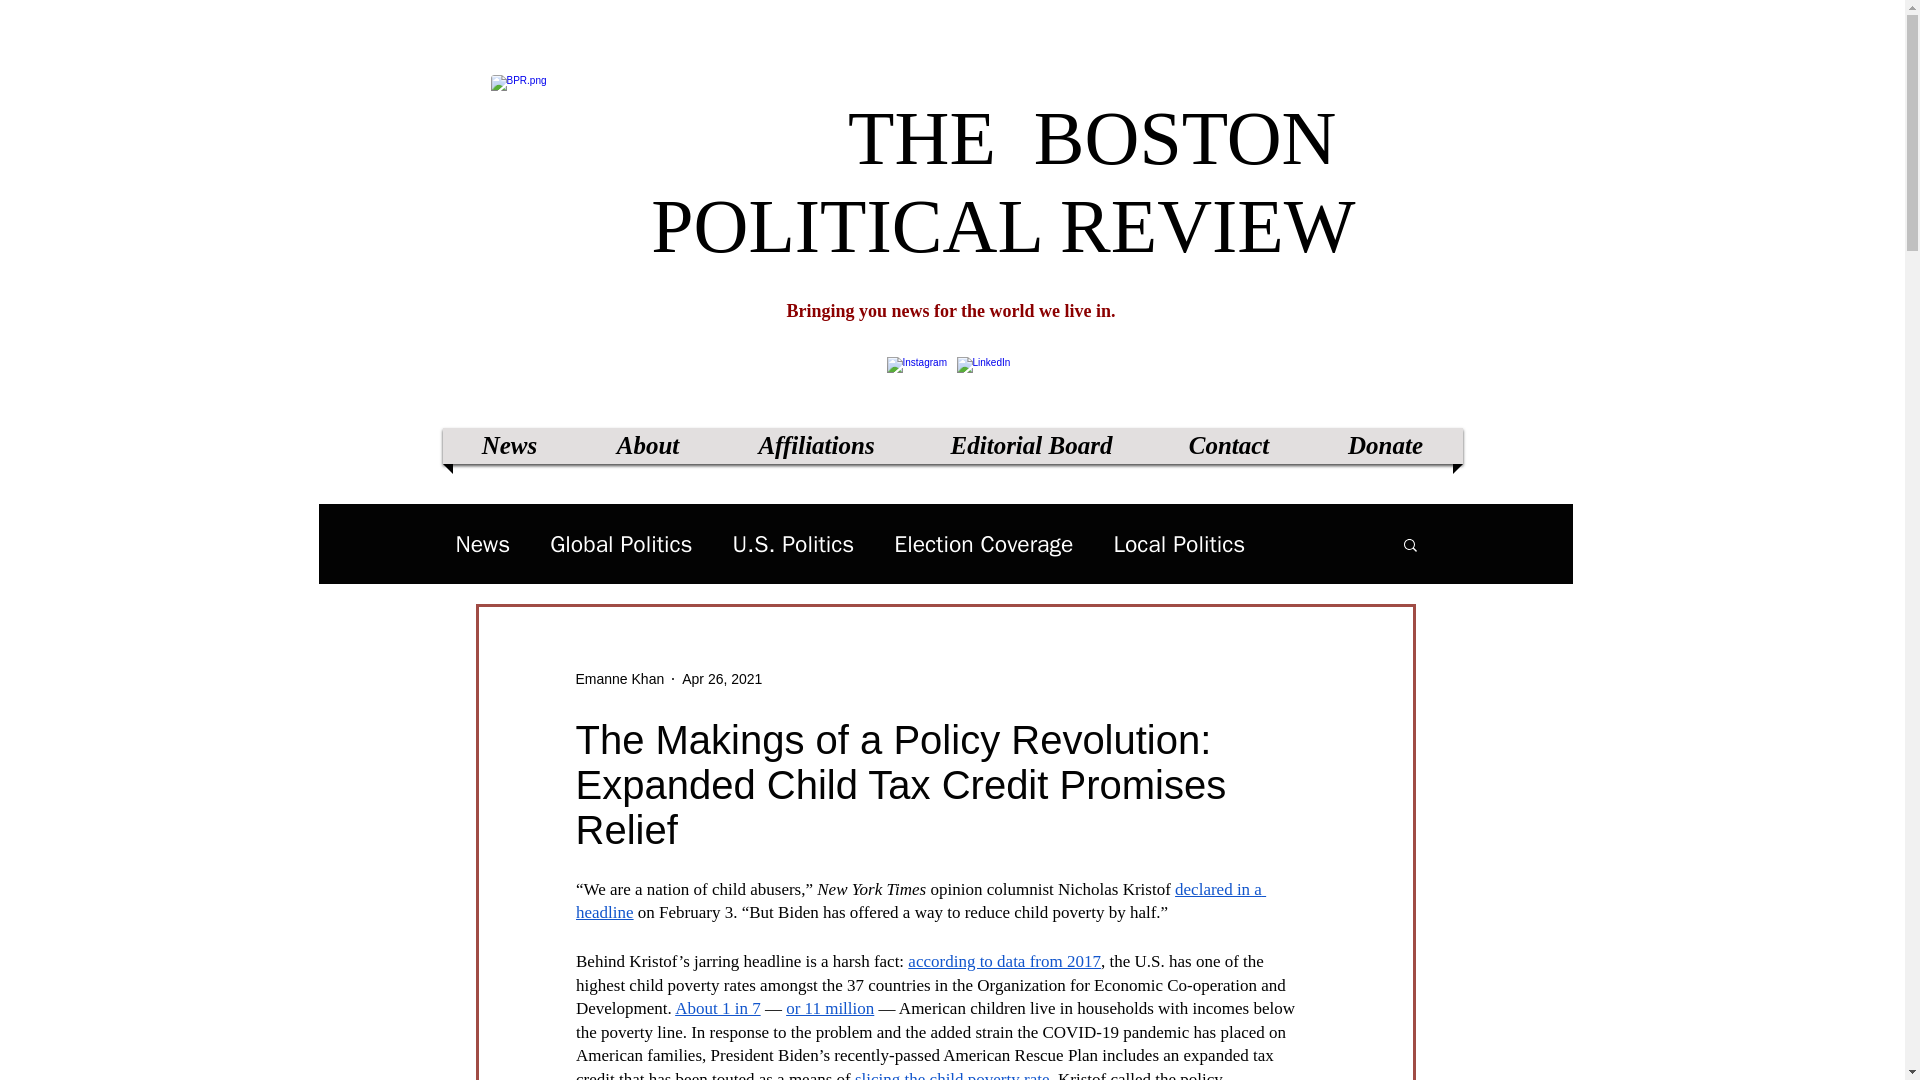 The image size is (1920, 1080). Describe the element at coordinates (816, 446) in the screenshot. I see `Affiliations` at that location.